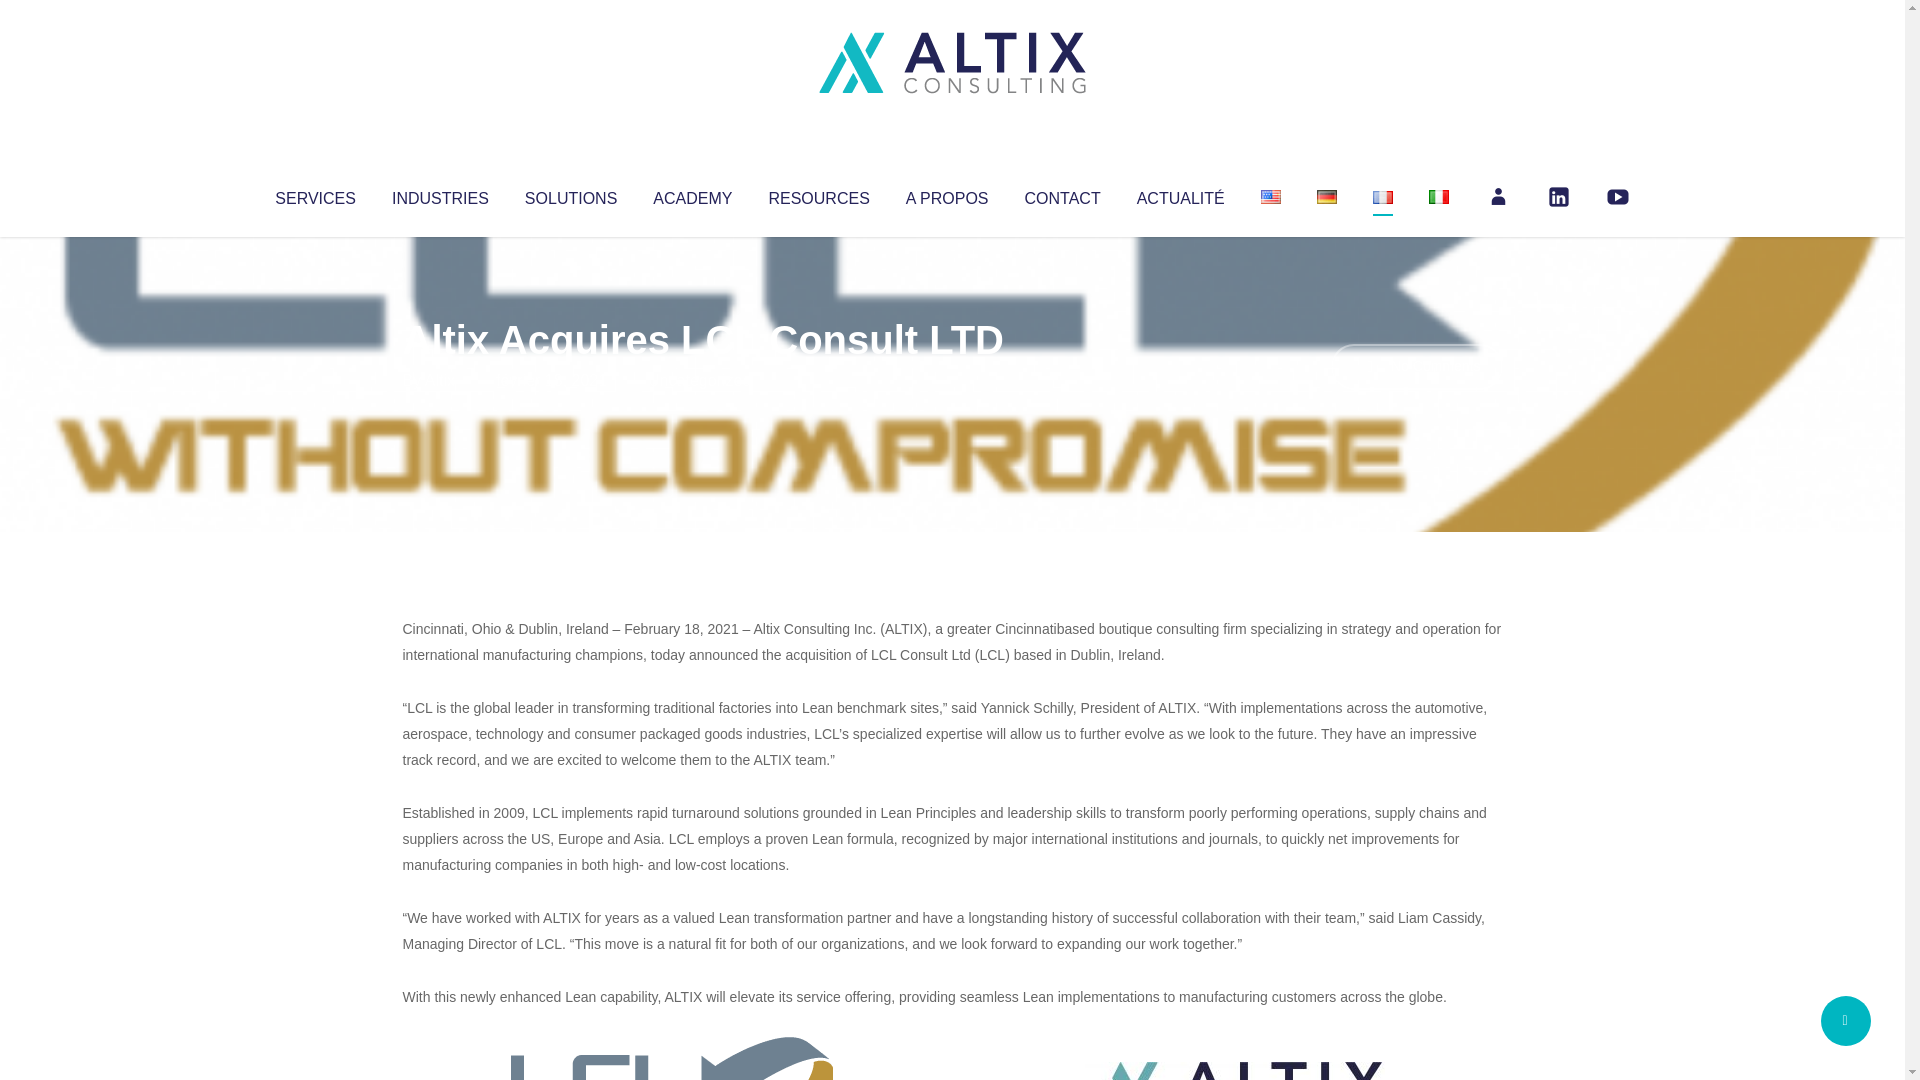 Image resolution: width=1920 pixels, height=1080 pixels. Describe the element at coordinates (570, 194) in the screenshot. I see `SOLUTIONS` at that location.